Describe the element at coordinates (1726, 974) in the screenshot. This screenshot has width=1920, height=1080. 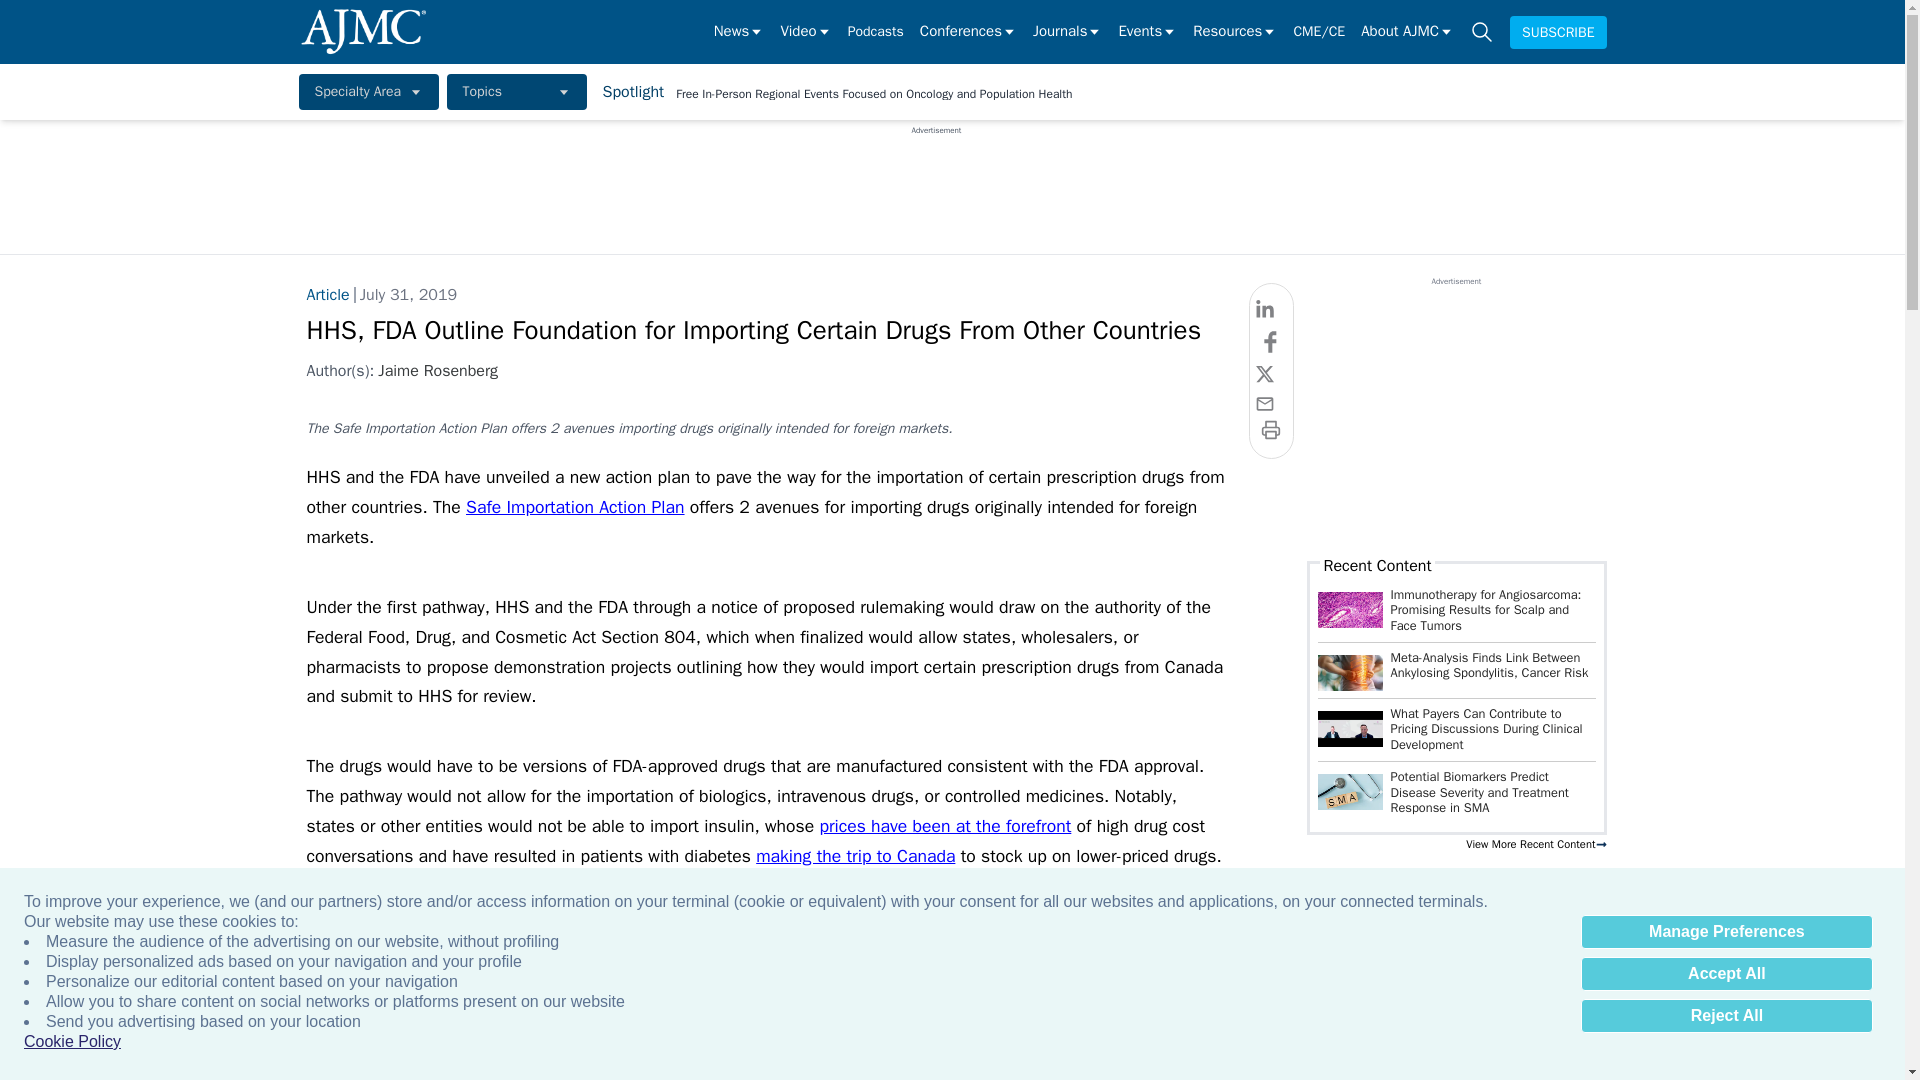
I see `Accept All` at that location.